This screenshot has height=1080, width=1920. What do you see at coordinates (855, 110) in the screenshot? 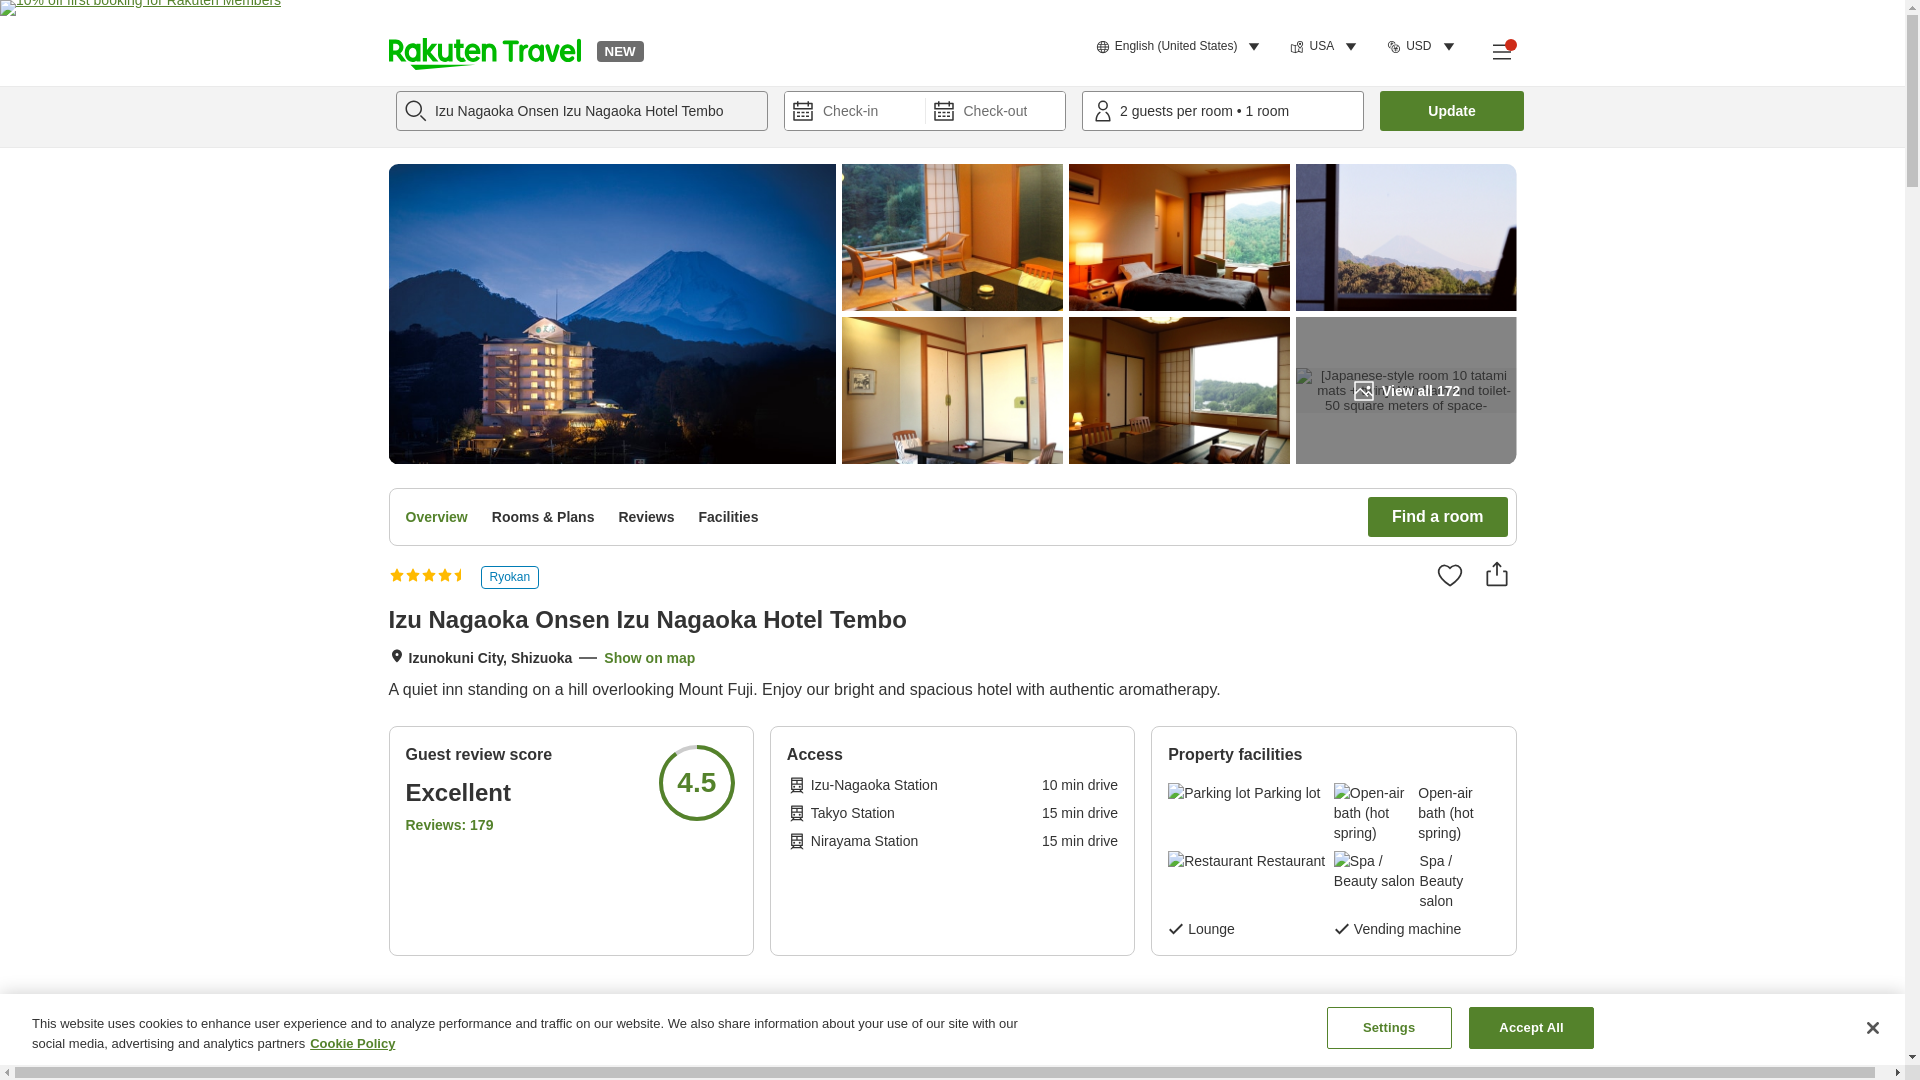
I see `Check-in` at bounding box center [855, 110].